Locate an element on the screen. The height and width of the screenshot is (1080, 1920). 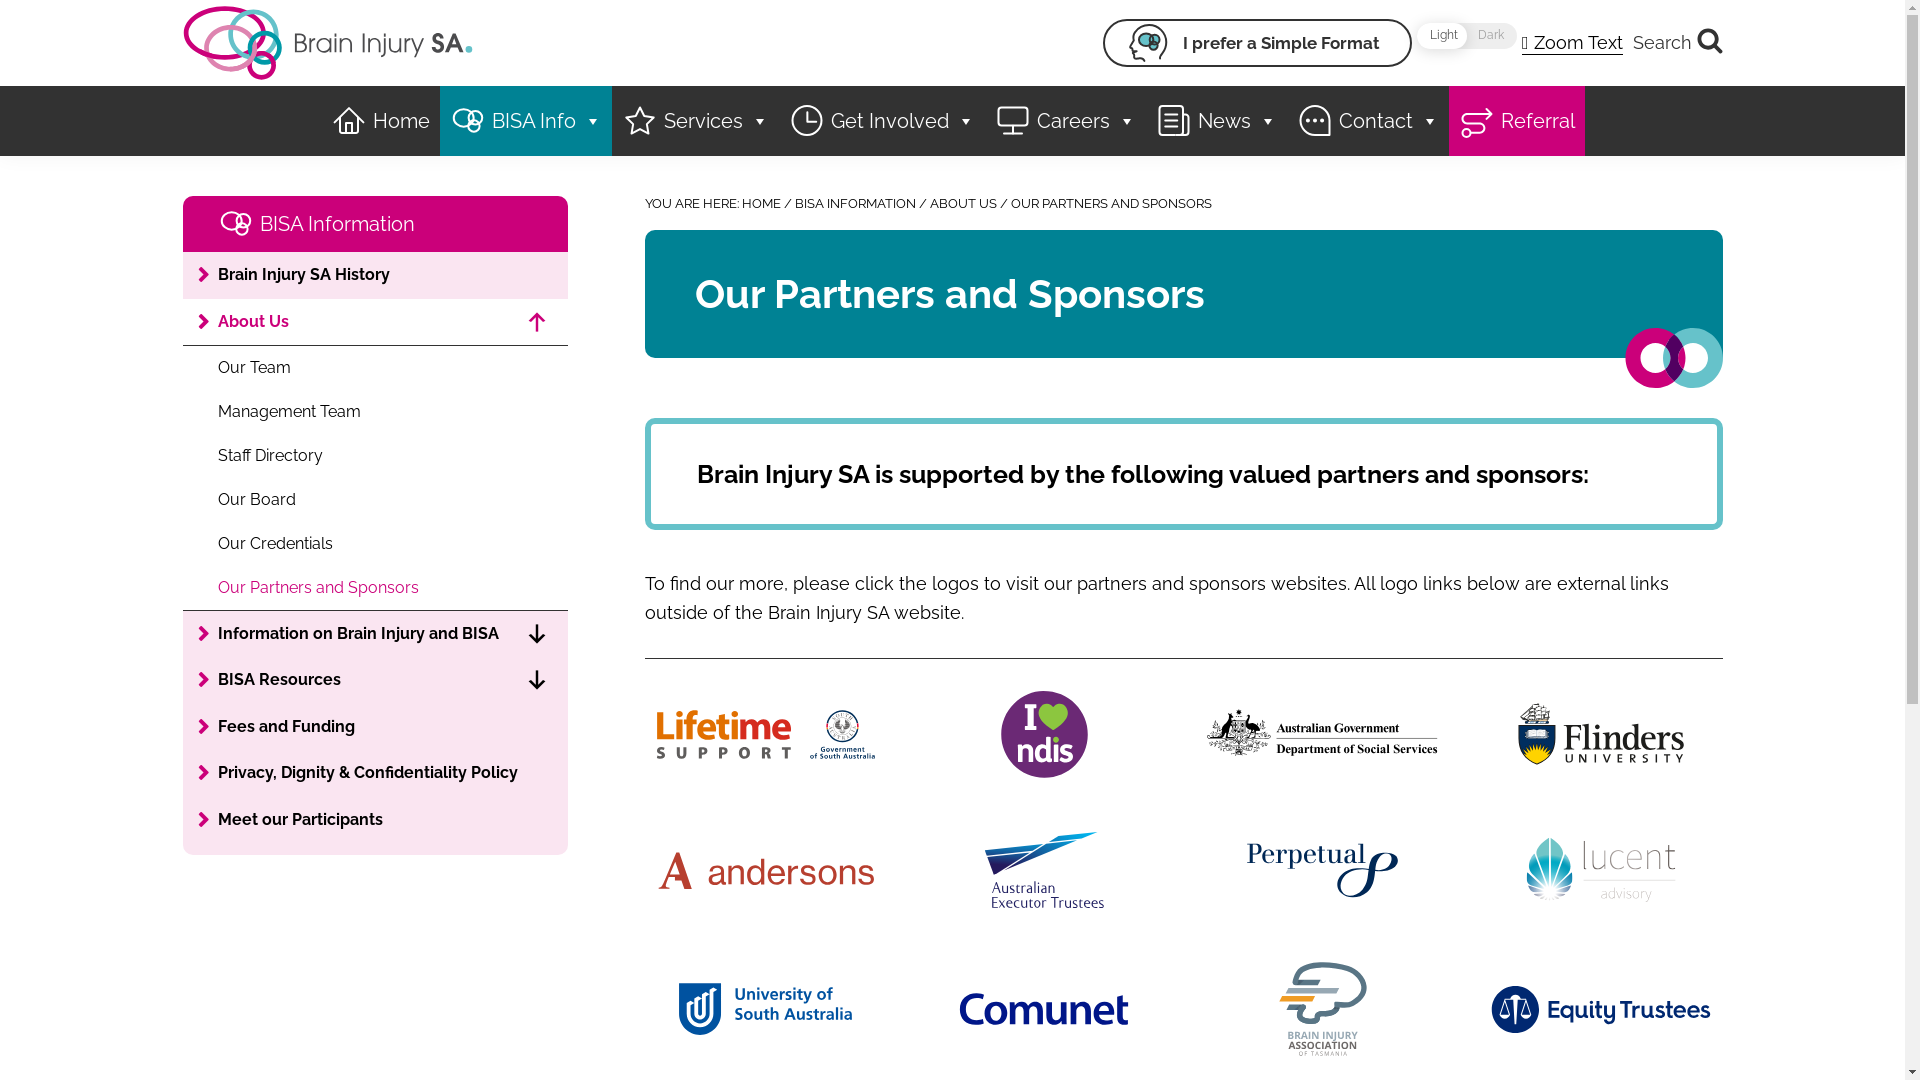
Contact is located at coordinates (1367, 120).